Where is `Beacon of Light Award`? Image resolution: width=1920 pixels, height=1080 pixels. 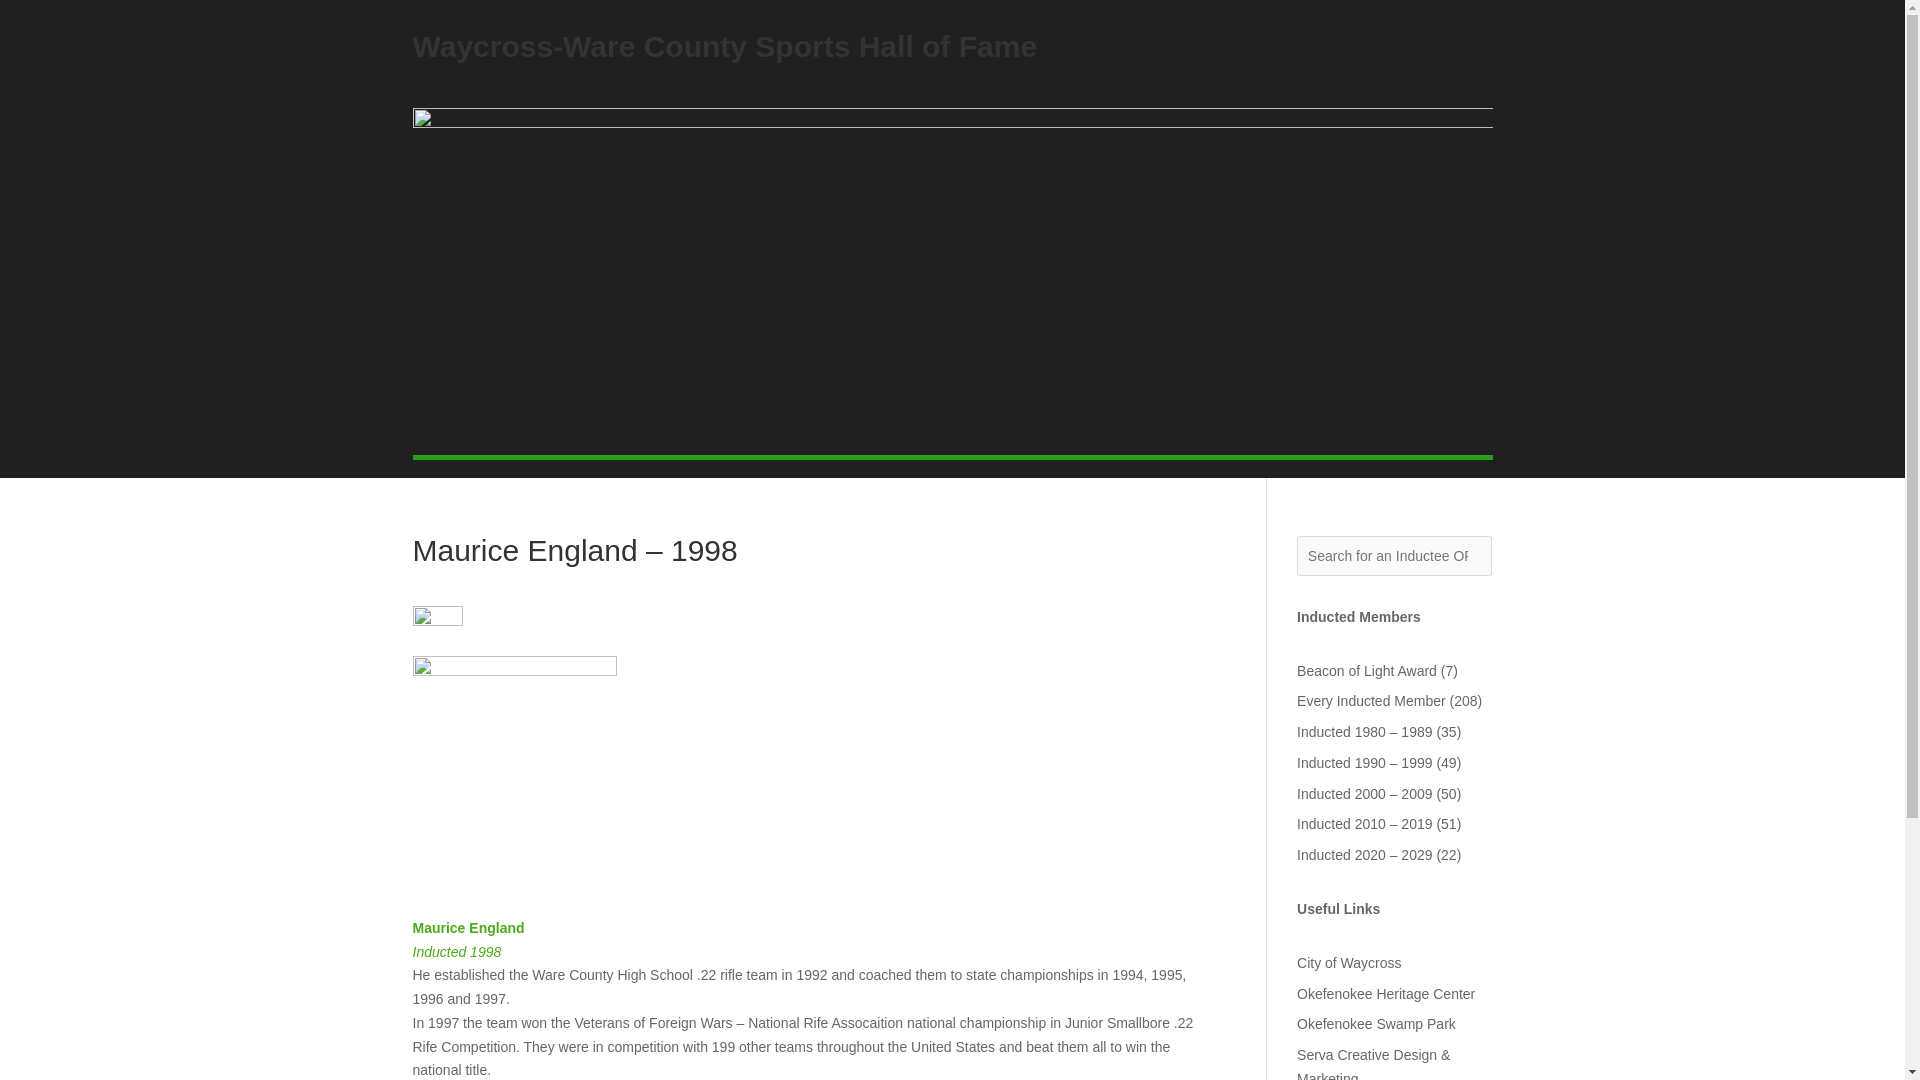 Beacon of Light Award is located at coordinates (1366, 670).